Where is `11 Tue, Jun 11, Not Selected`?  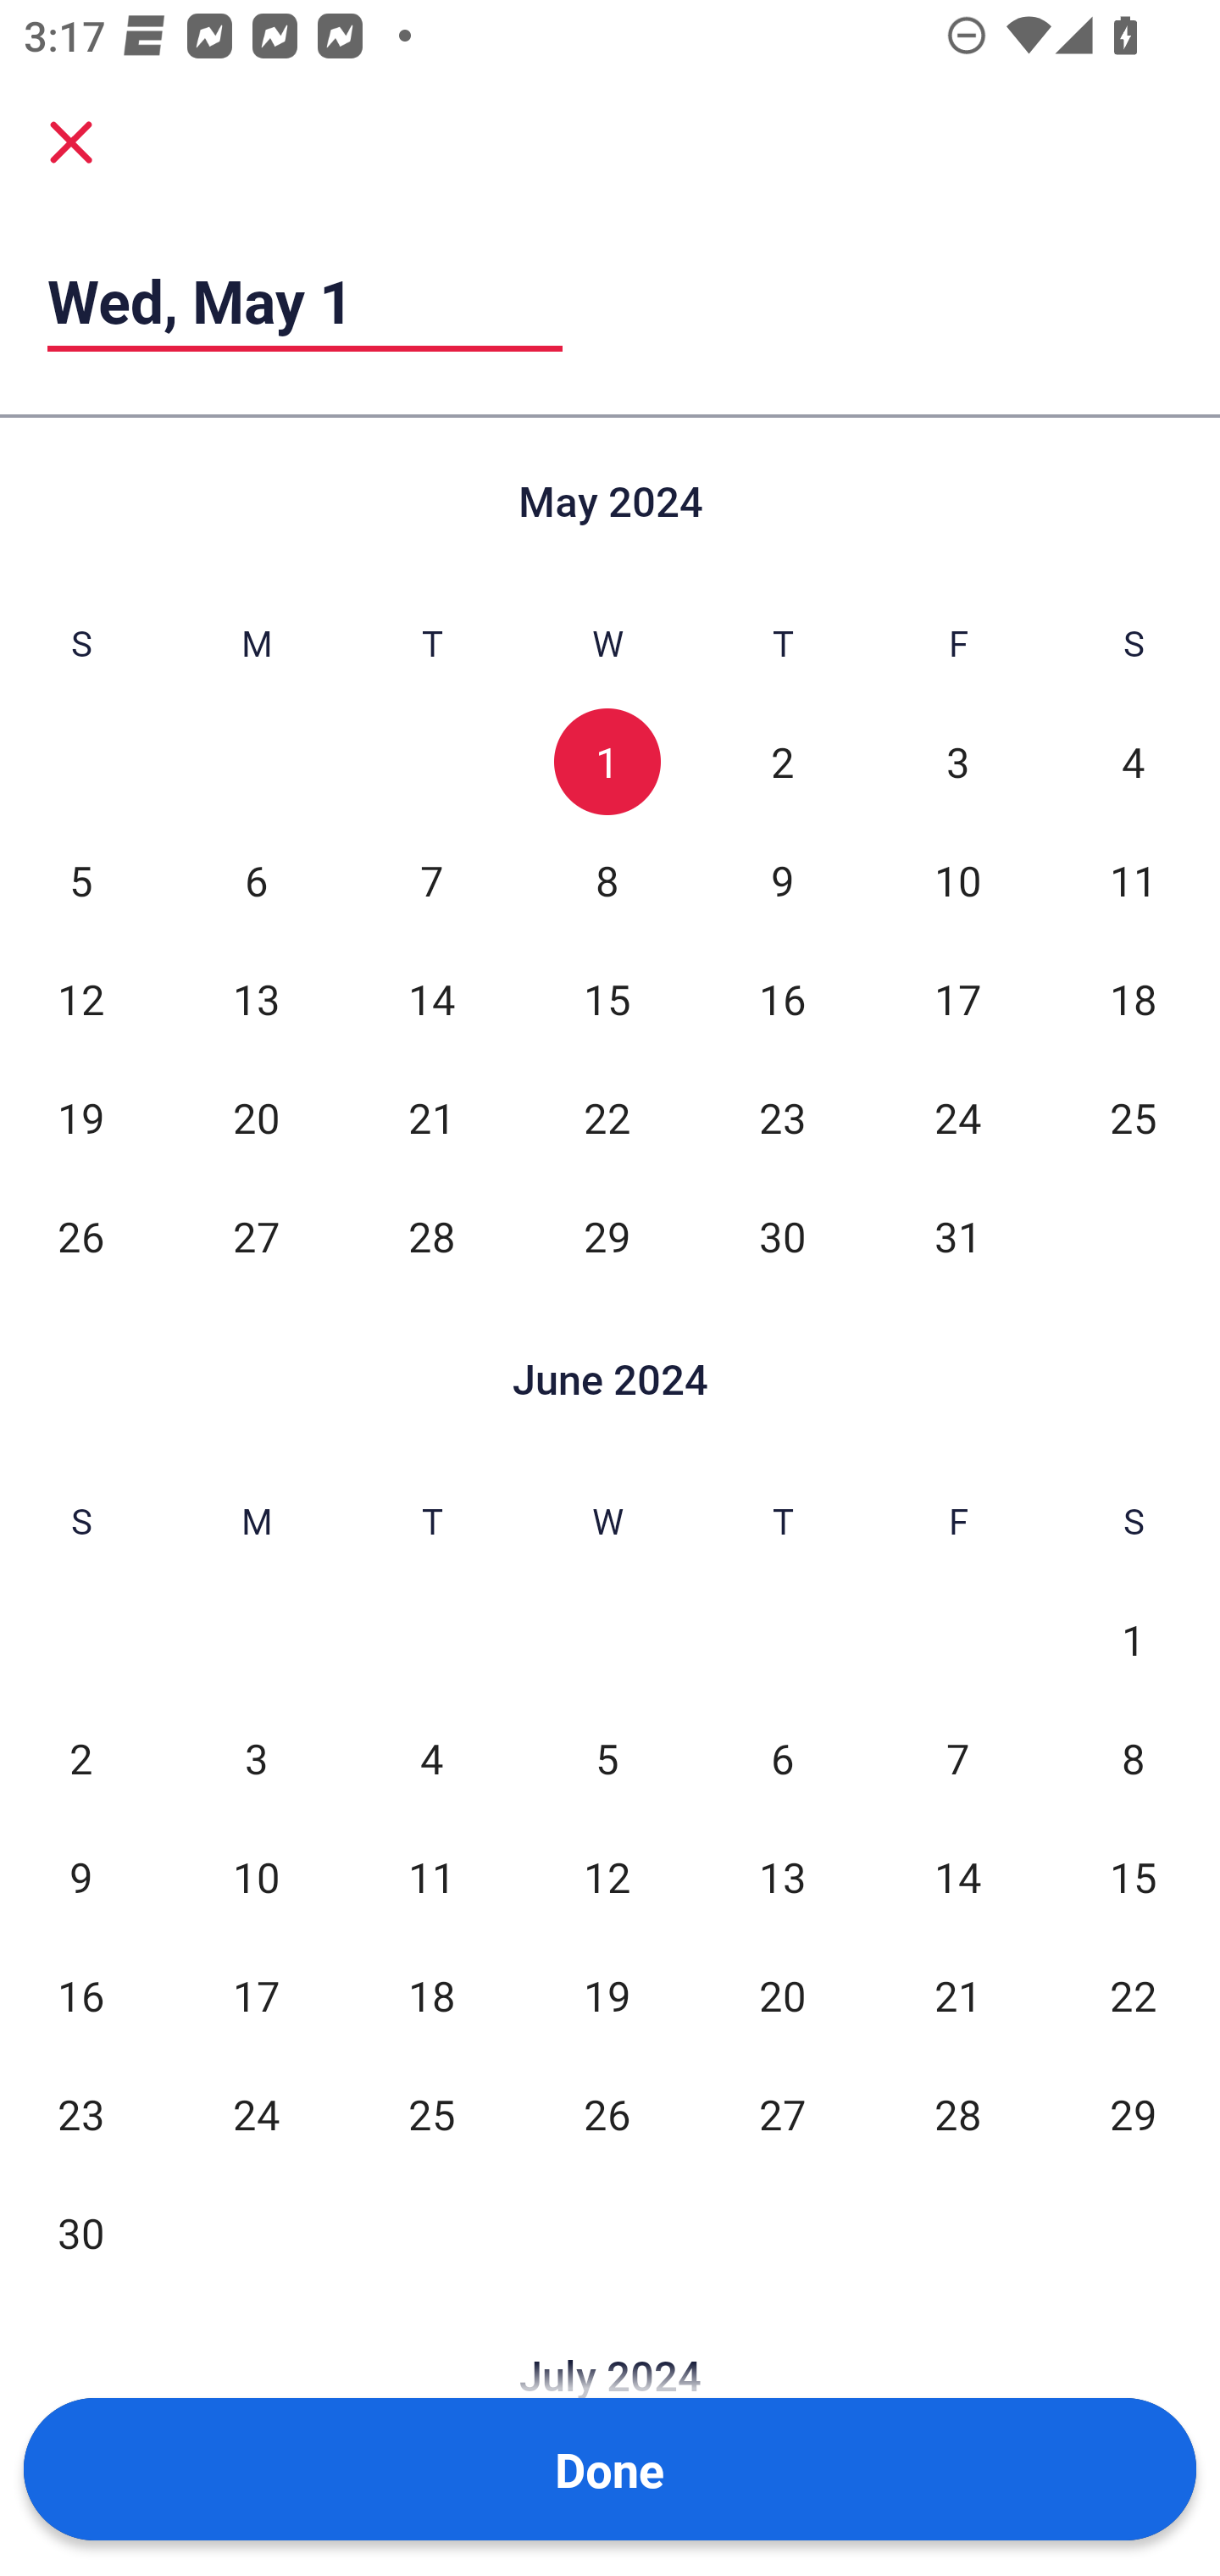
11 Tue, Jun 11, Not Selected is located at coordinates (432, 1878).